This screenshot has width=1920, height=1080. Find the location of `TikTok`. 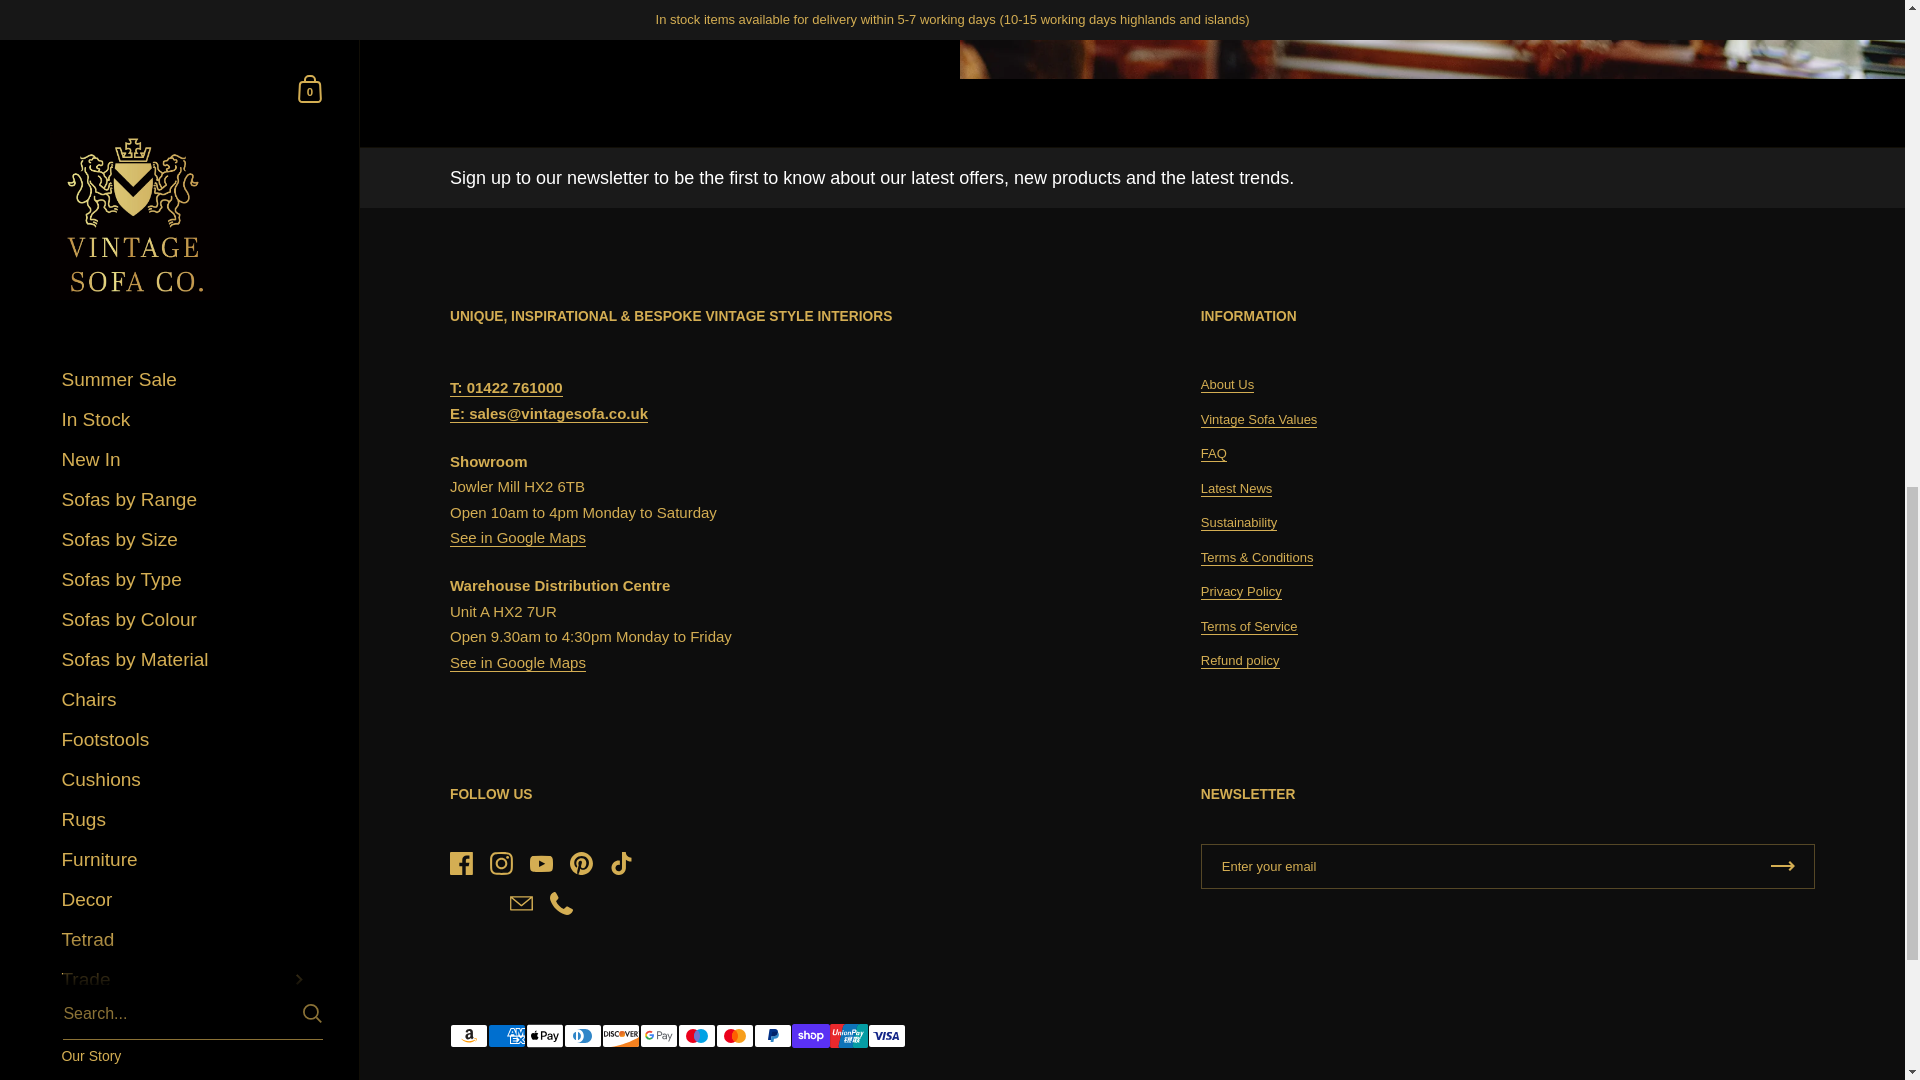

TikTok is located at coordinates (266, 176).